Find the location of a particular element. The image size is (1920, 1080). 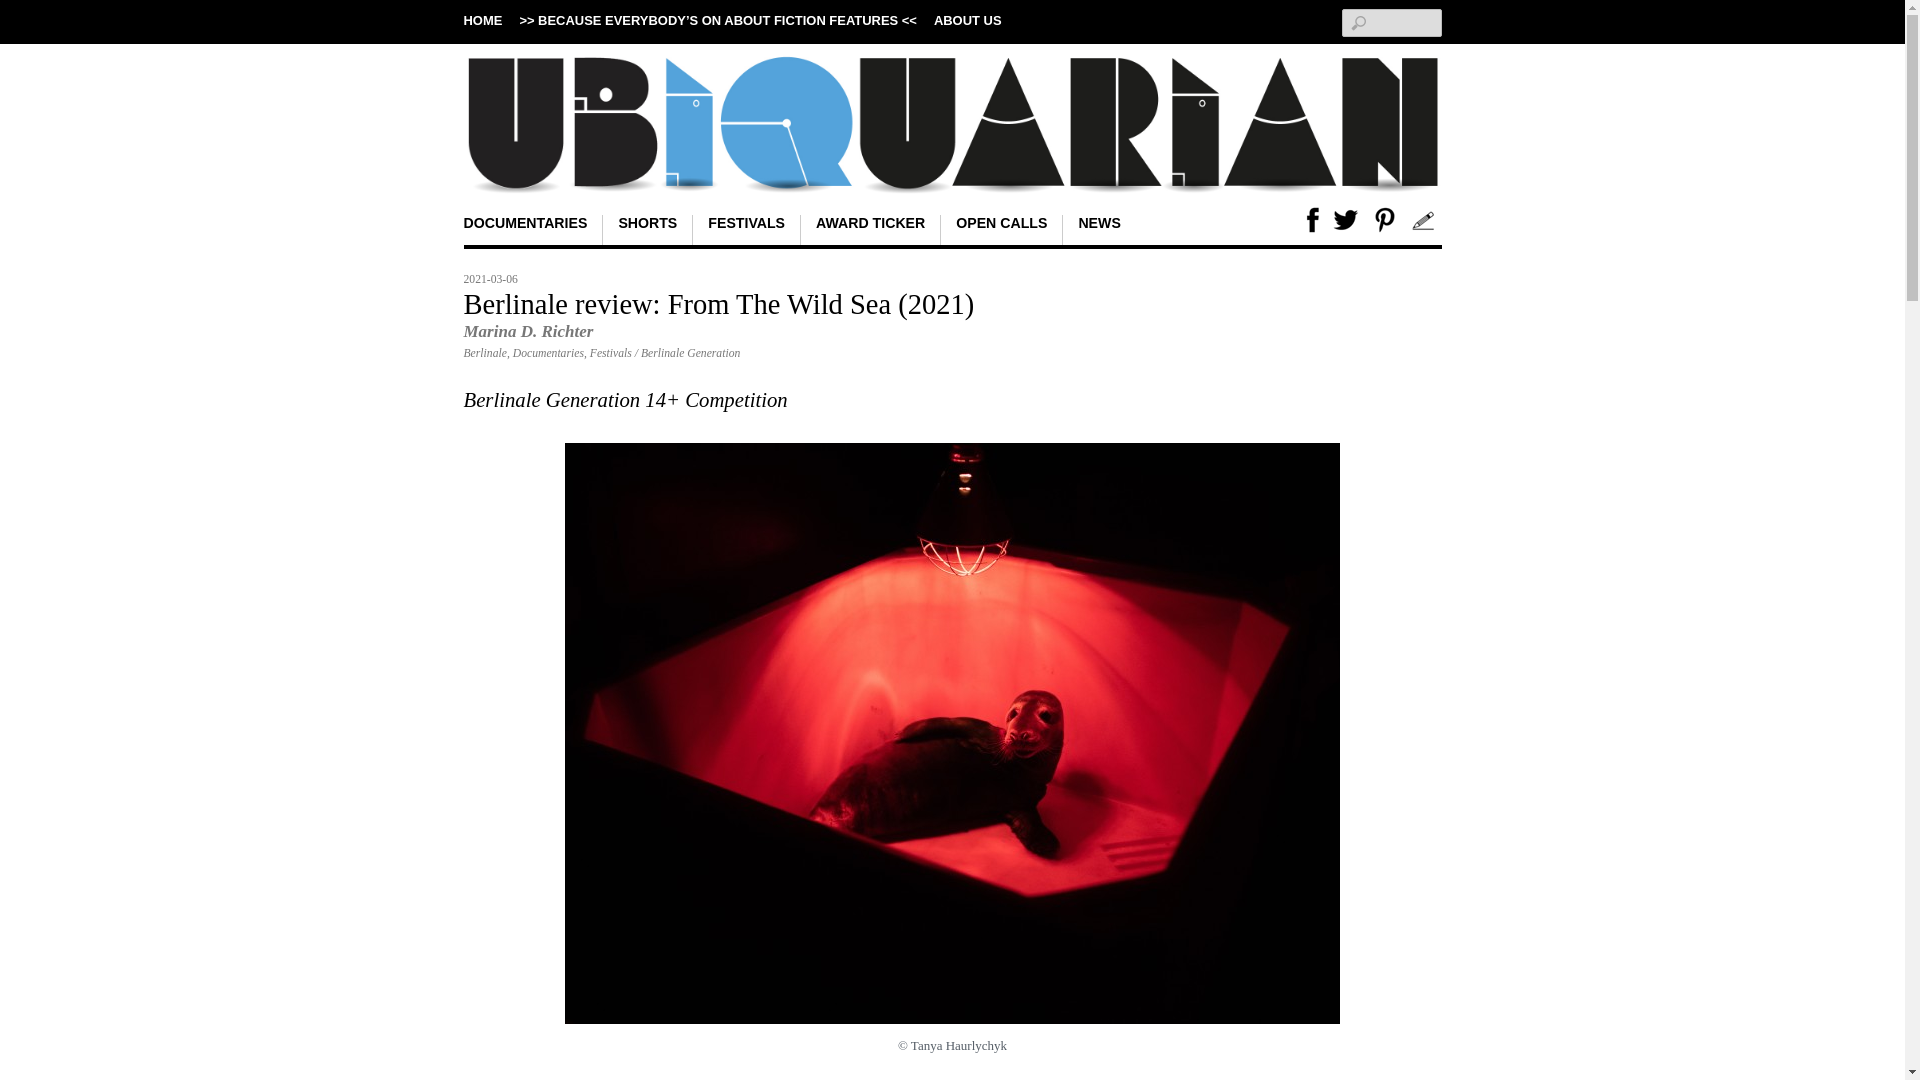

ubiquarian is located at coordinates (952, 161).